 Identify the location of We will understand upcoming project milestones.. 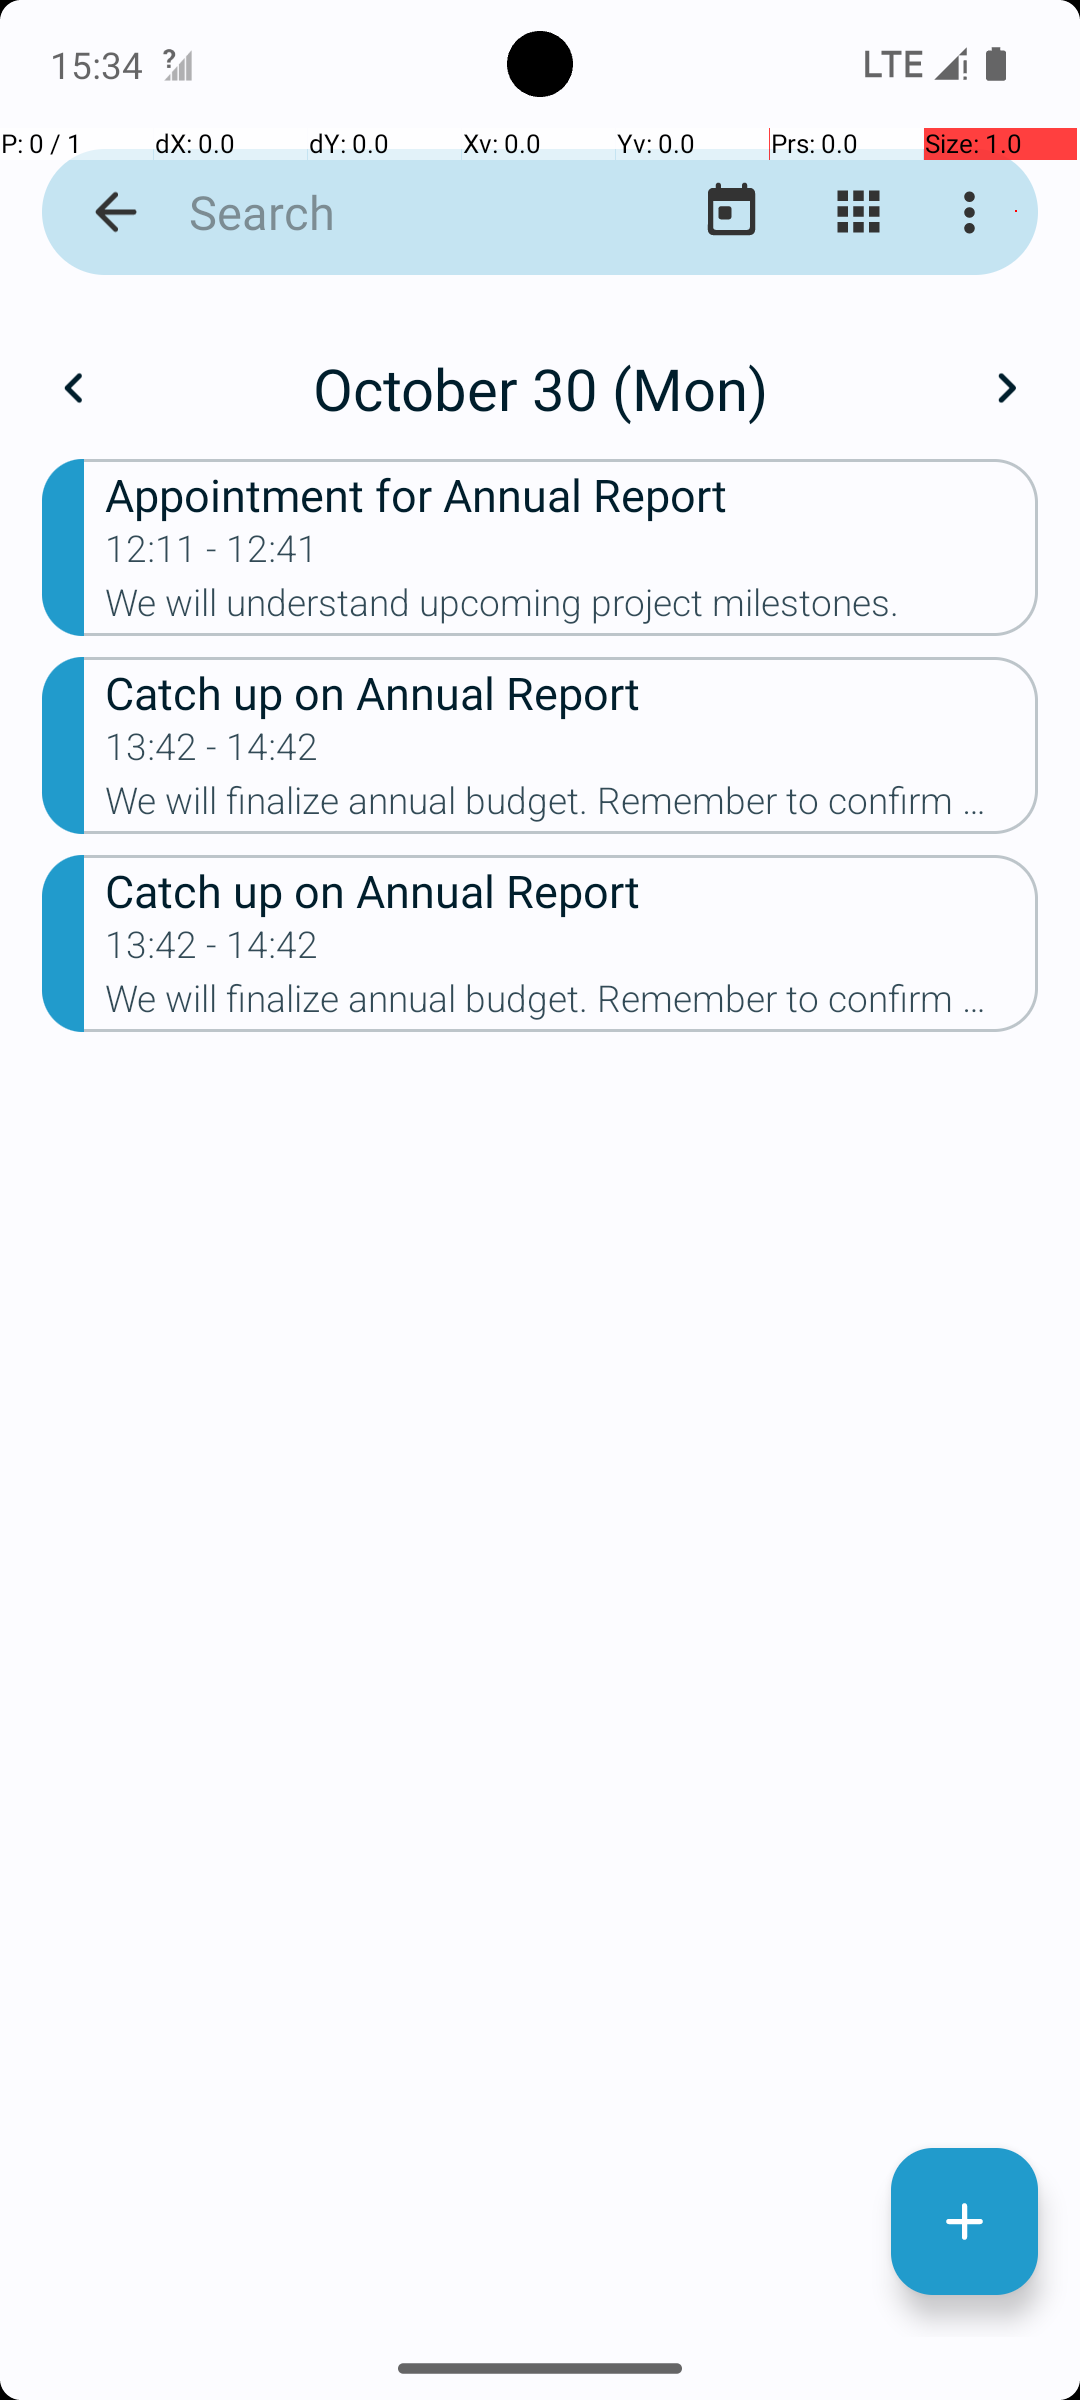
(572, 609).